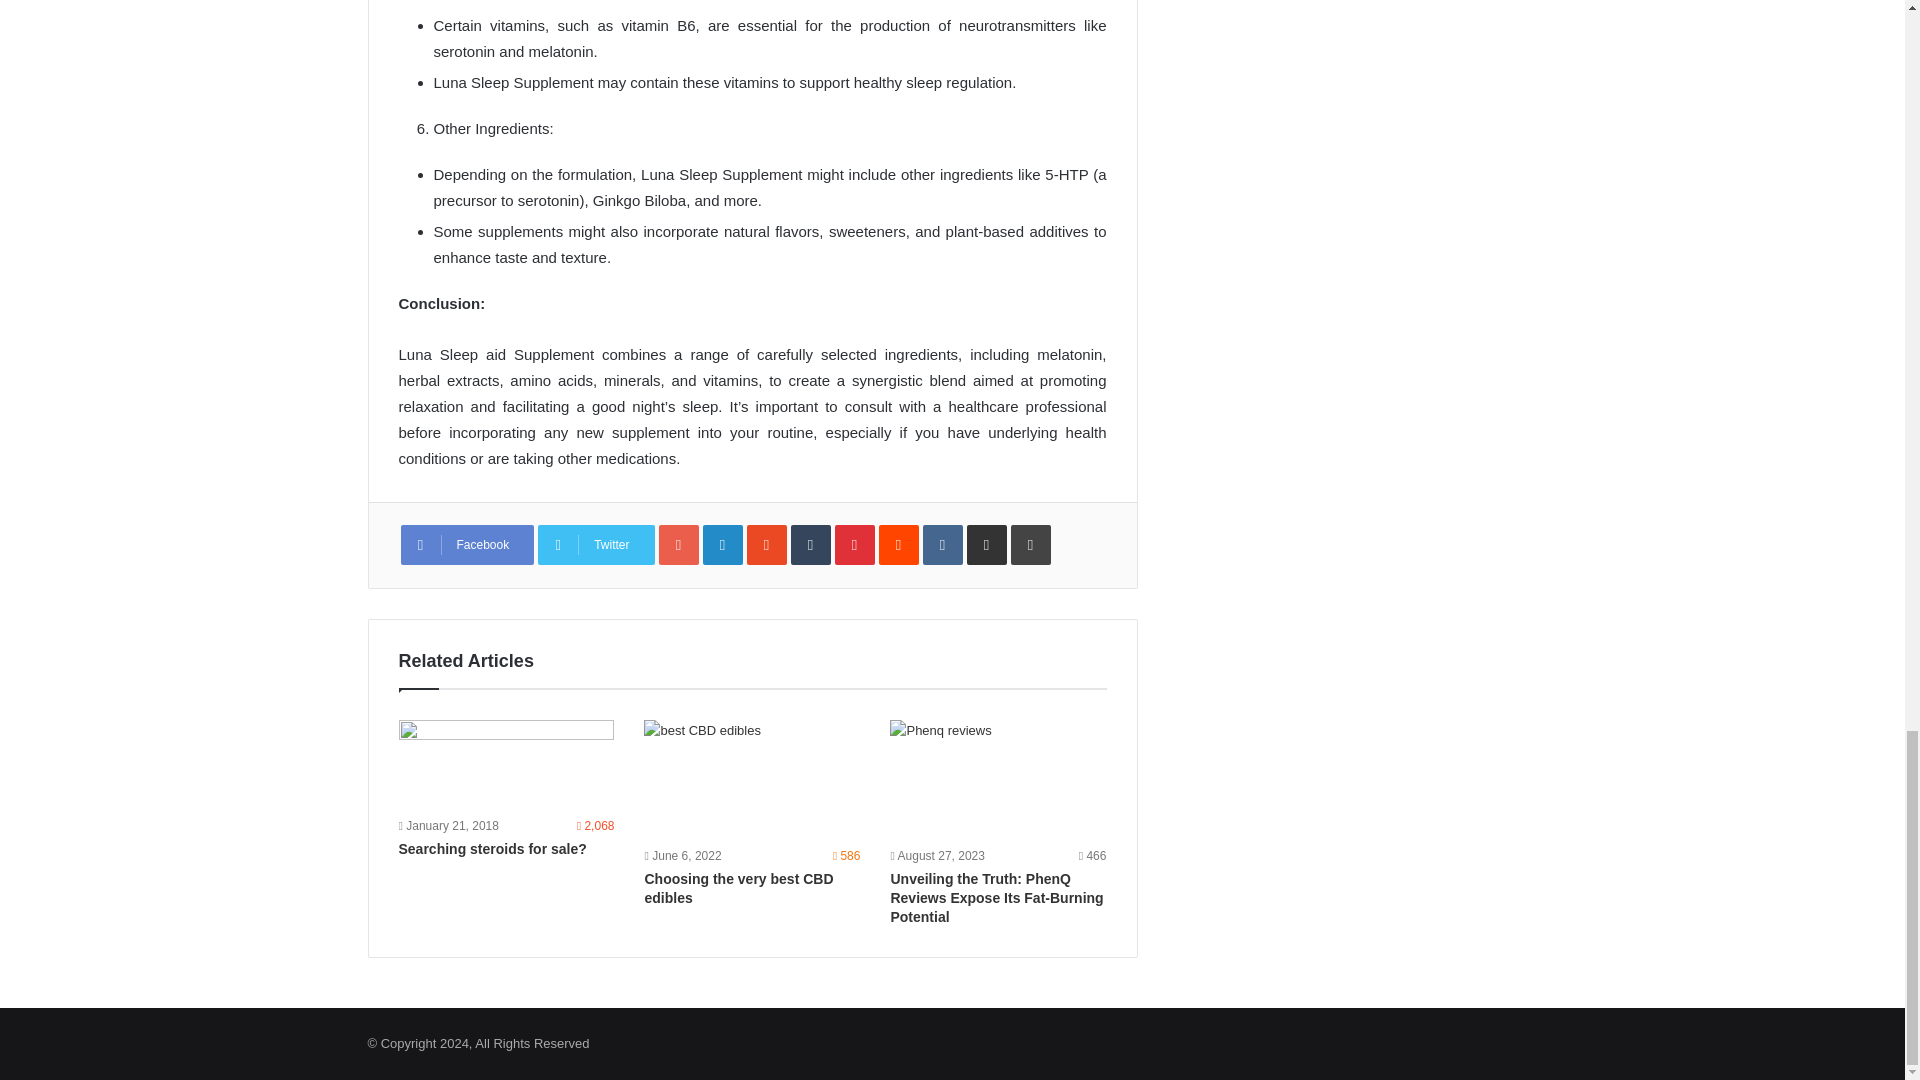 The image size is (1920, 1080). Describe the element at coordinates (766, 544) in the screenshot. I see `StumbleUpon` at that location.